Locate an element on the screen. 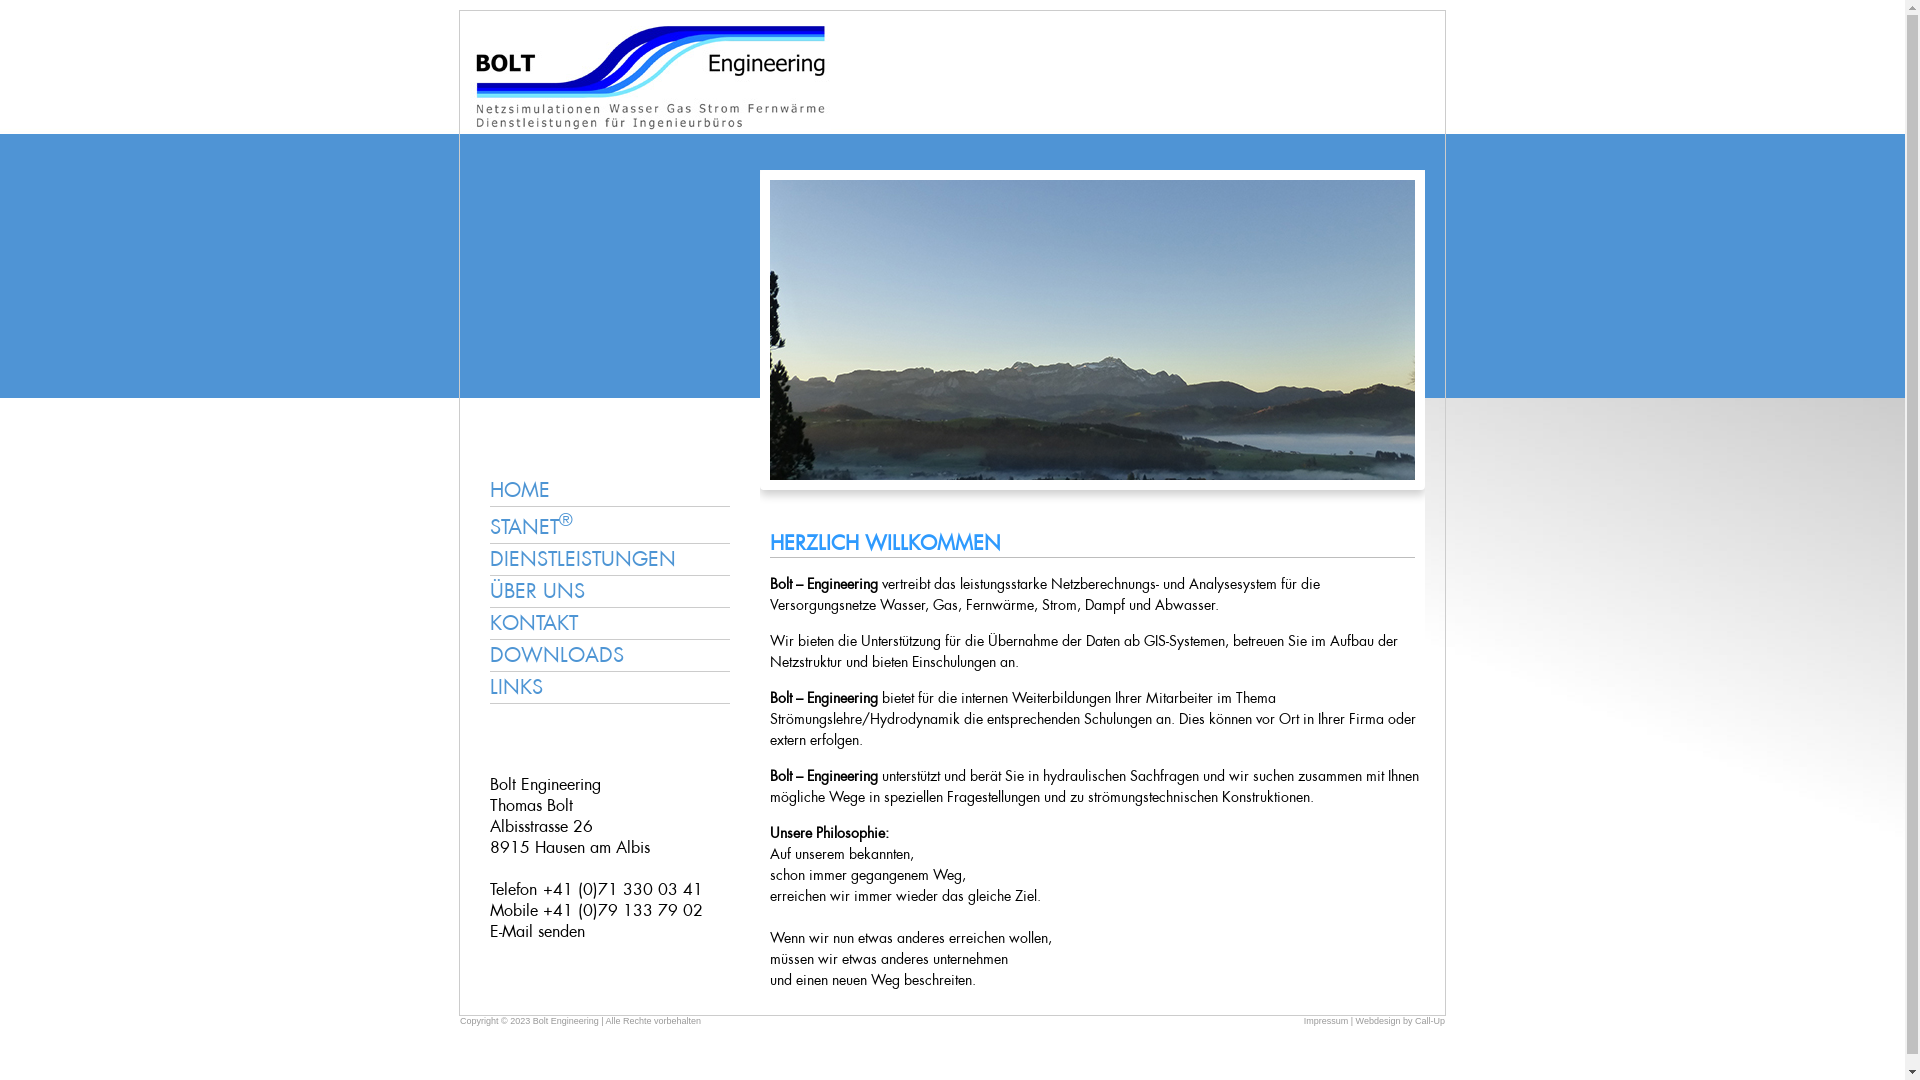  Webdesign by Call-Up is located at coordinates (1400, 1021).